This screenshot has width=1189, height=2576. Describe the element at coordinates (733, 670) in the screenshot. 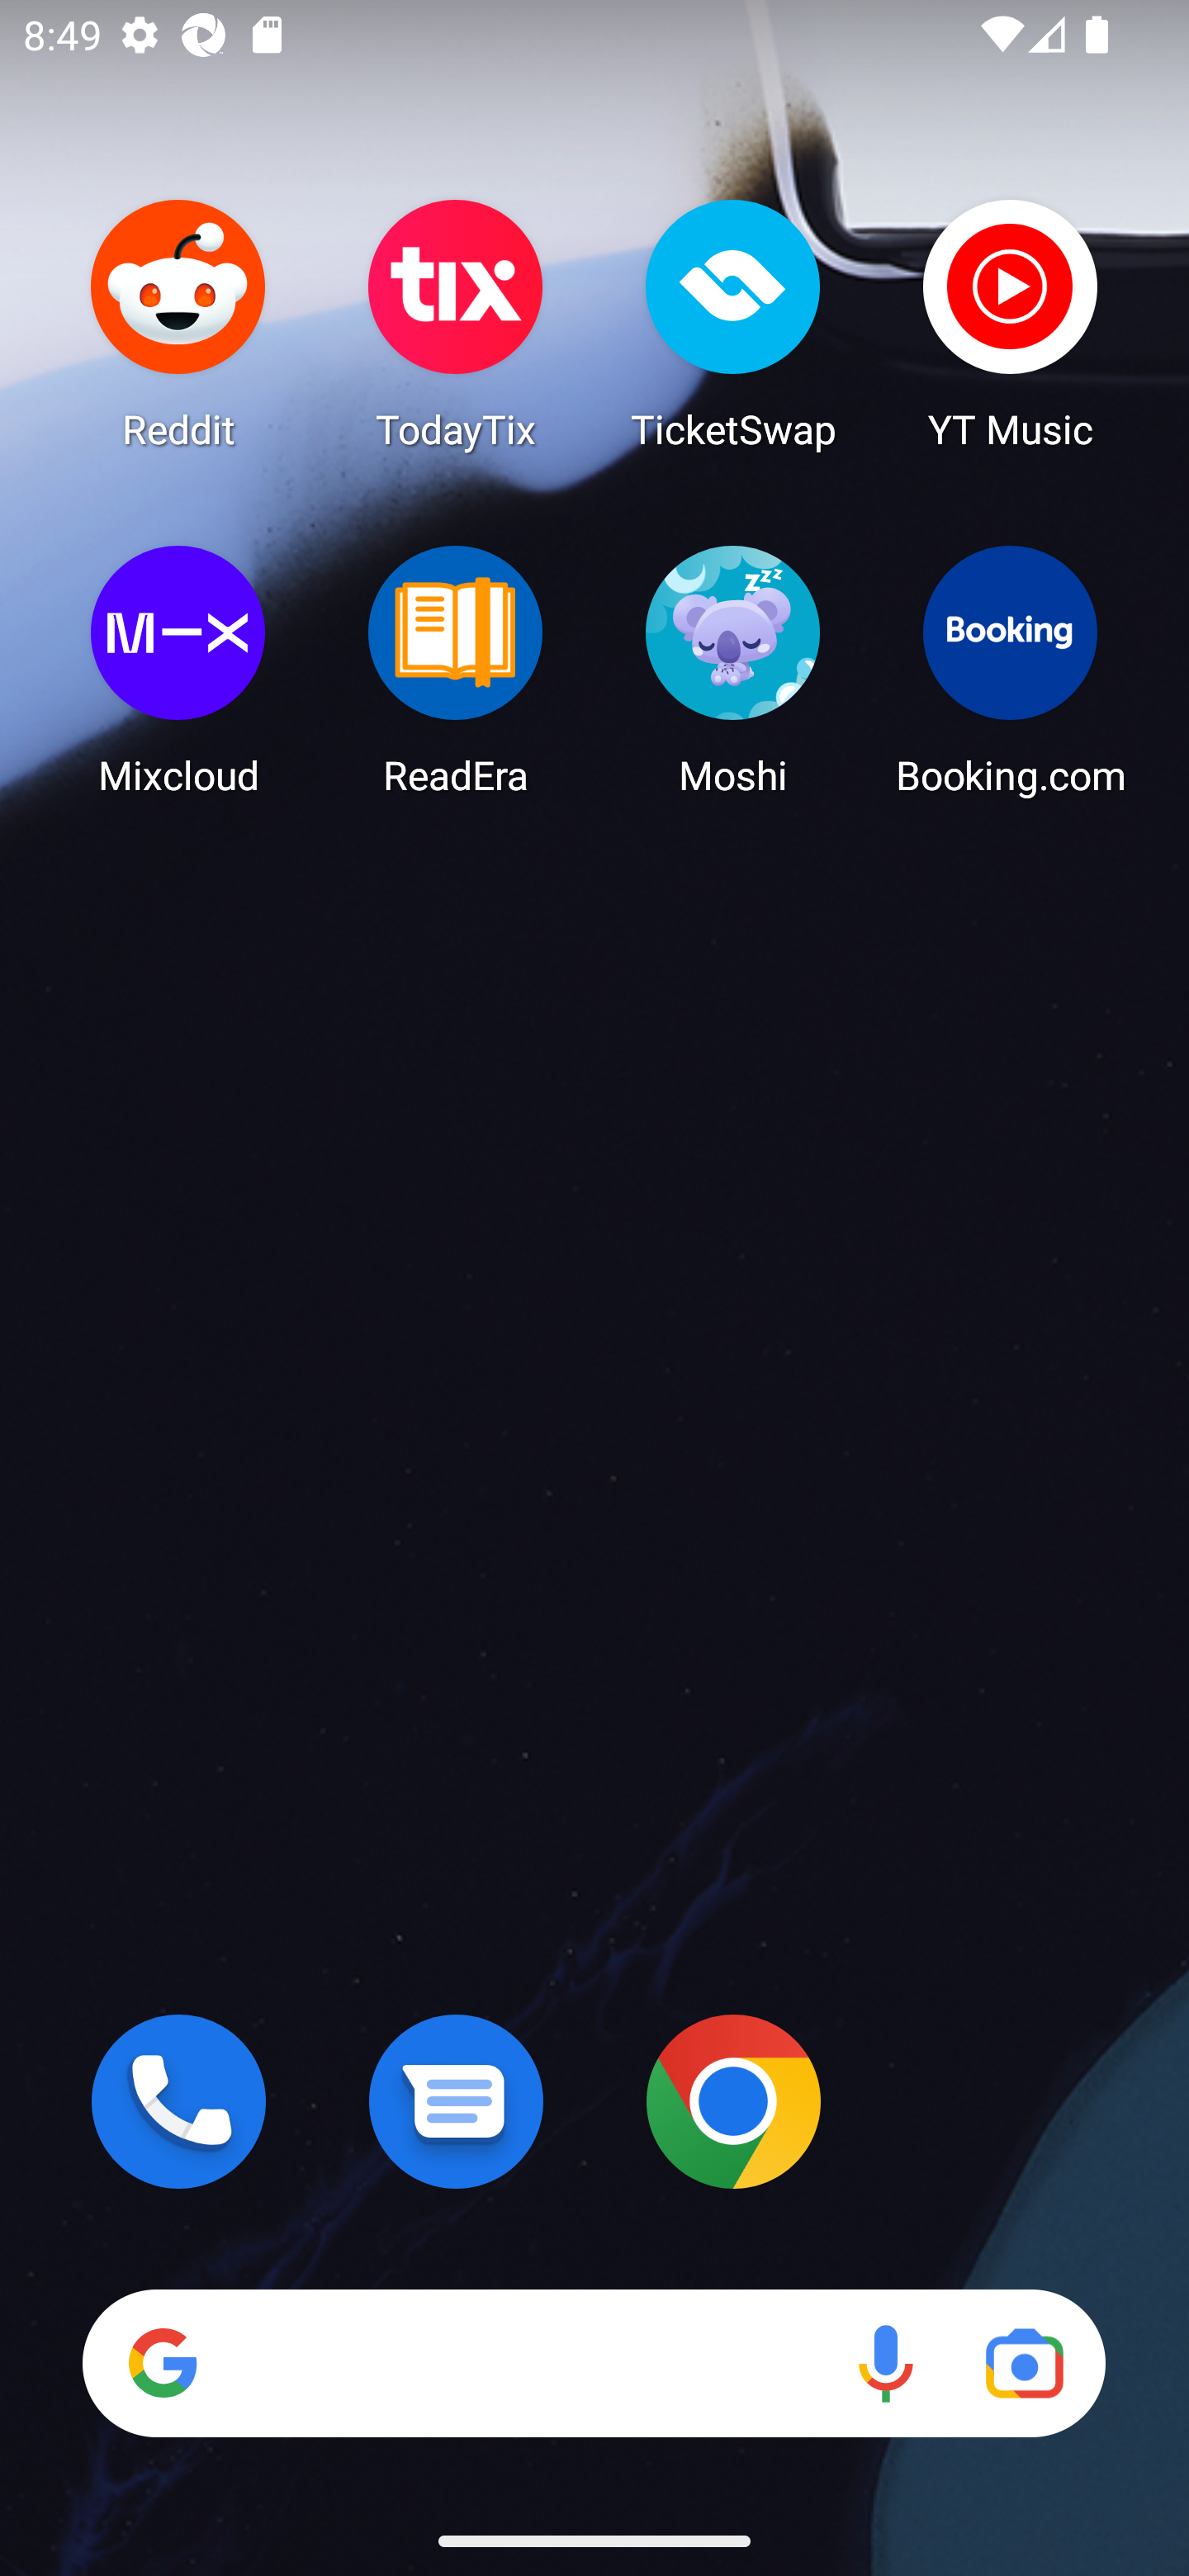

I see `Moshi` at that location.